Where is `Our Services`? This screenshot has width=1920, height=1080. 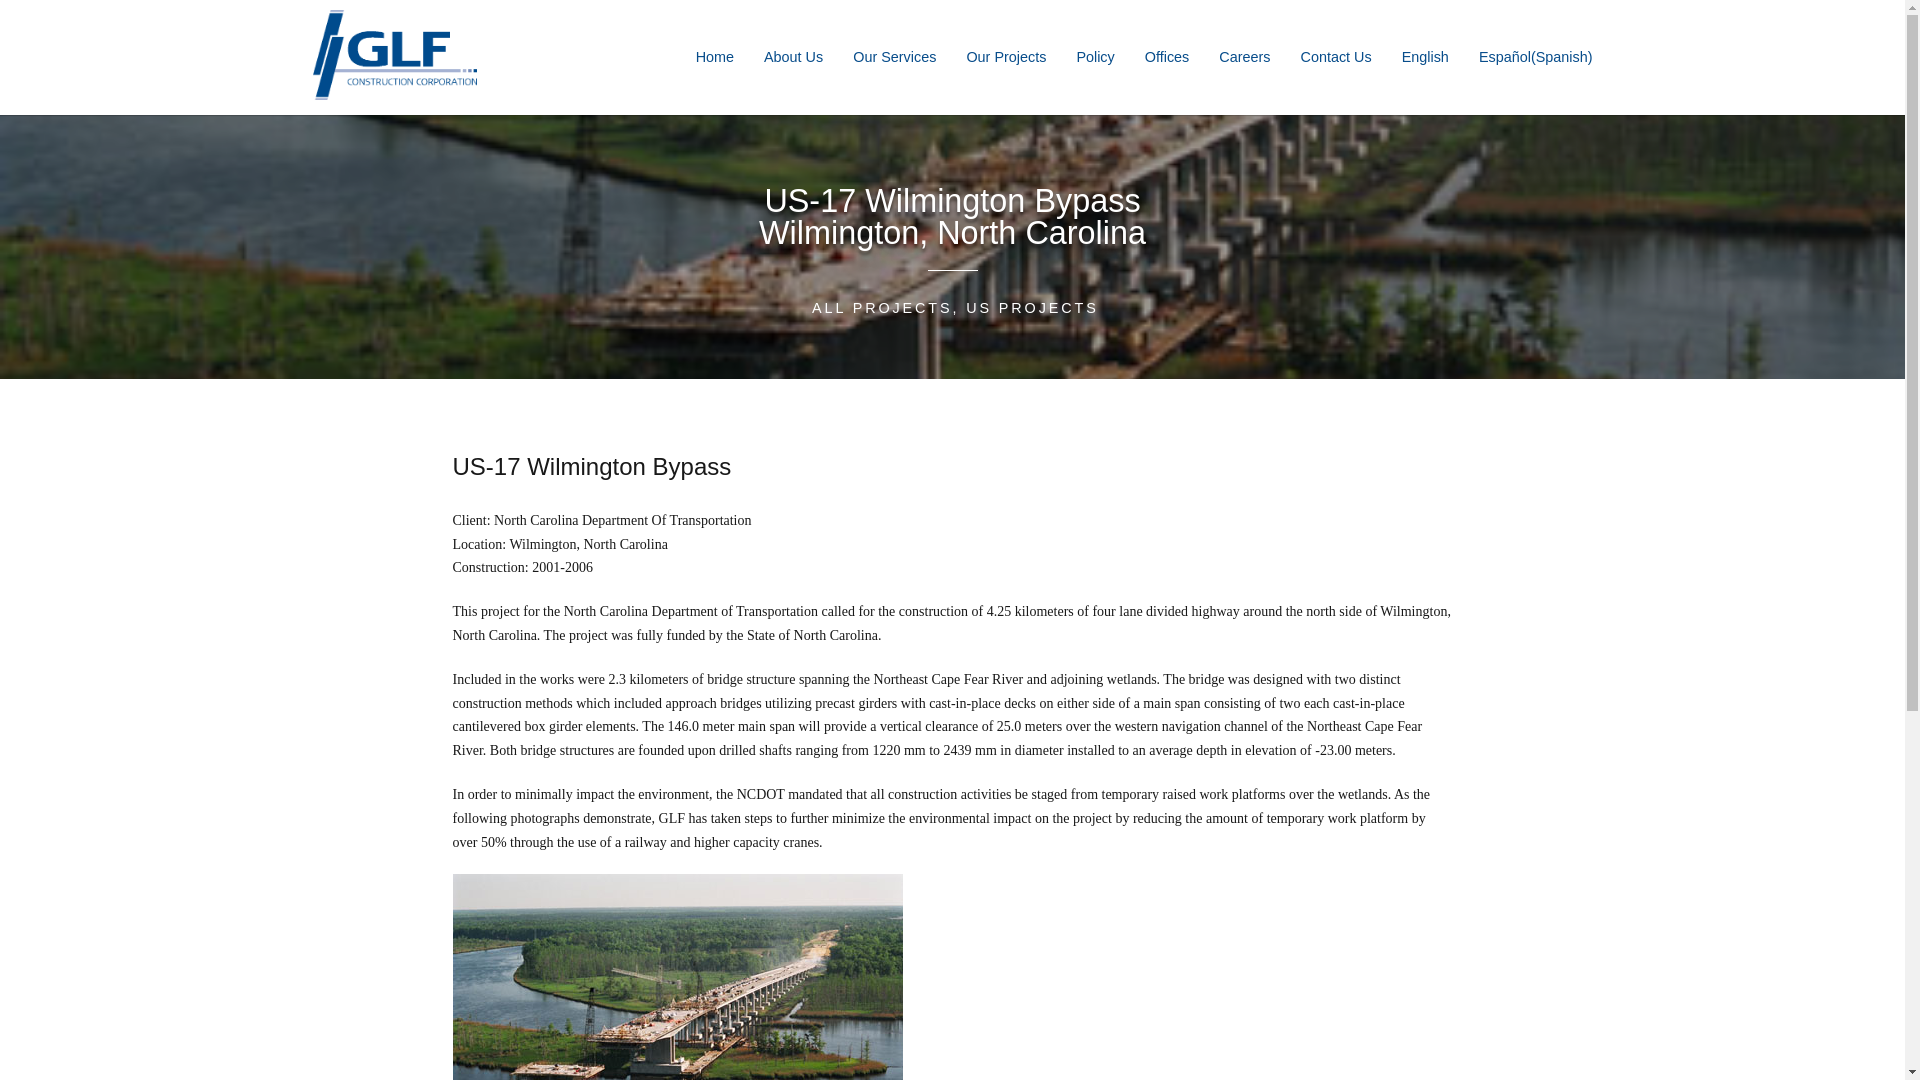
Our Services is located at coordinates (894, 56).